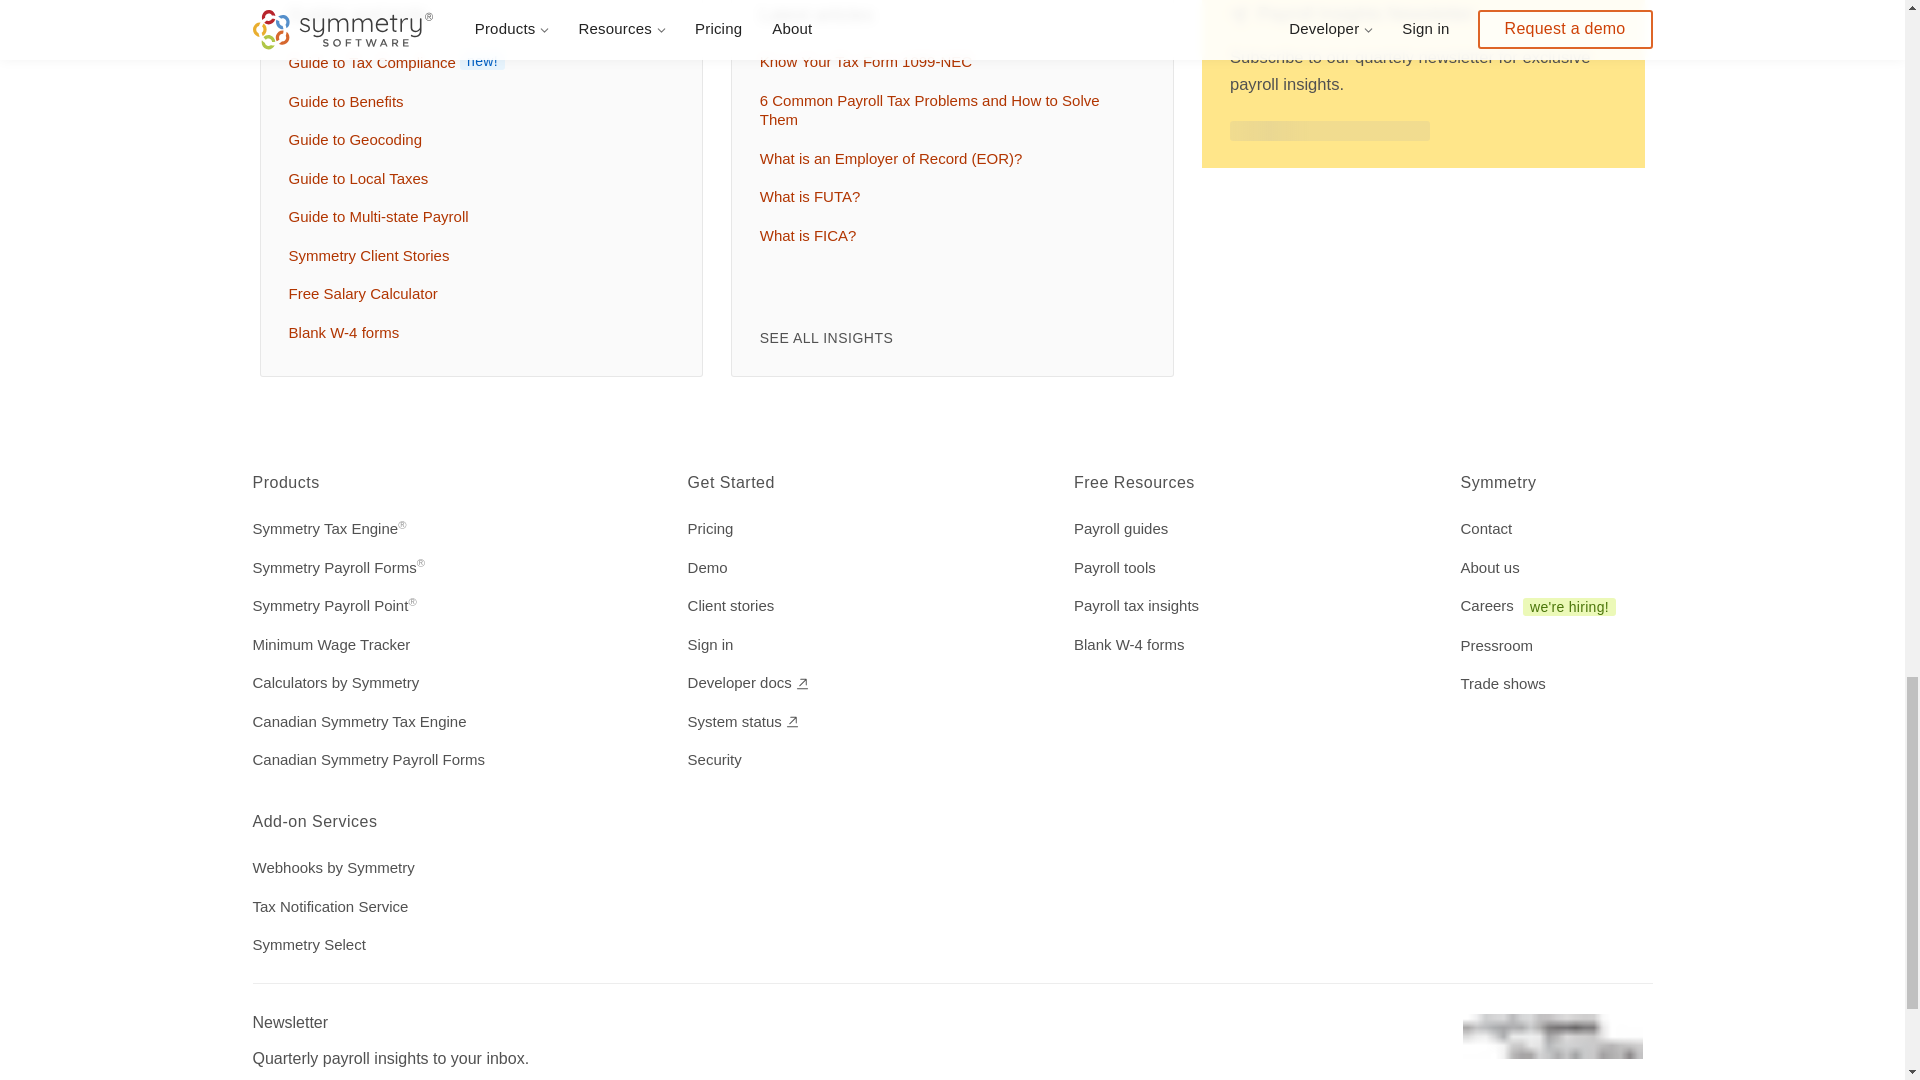  I want to click on Know Your Tax Form 1099-NEC, so click(948, 62).